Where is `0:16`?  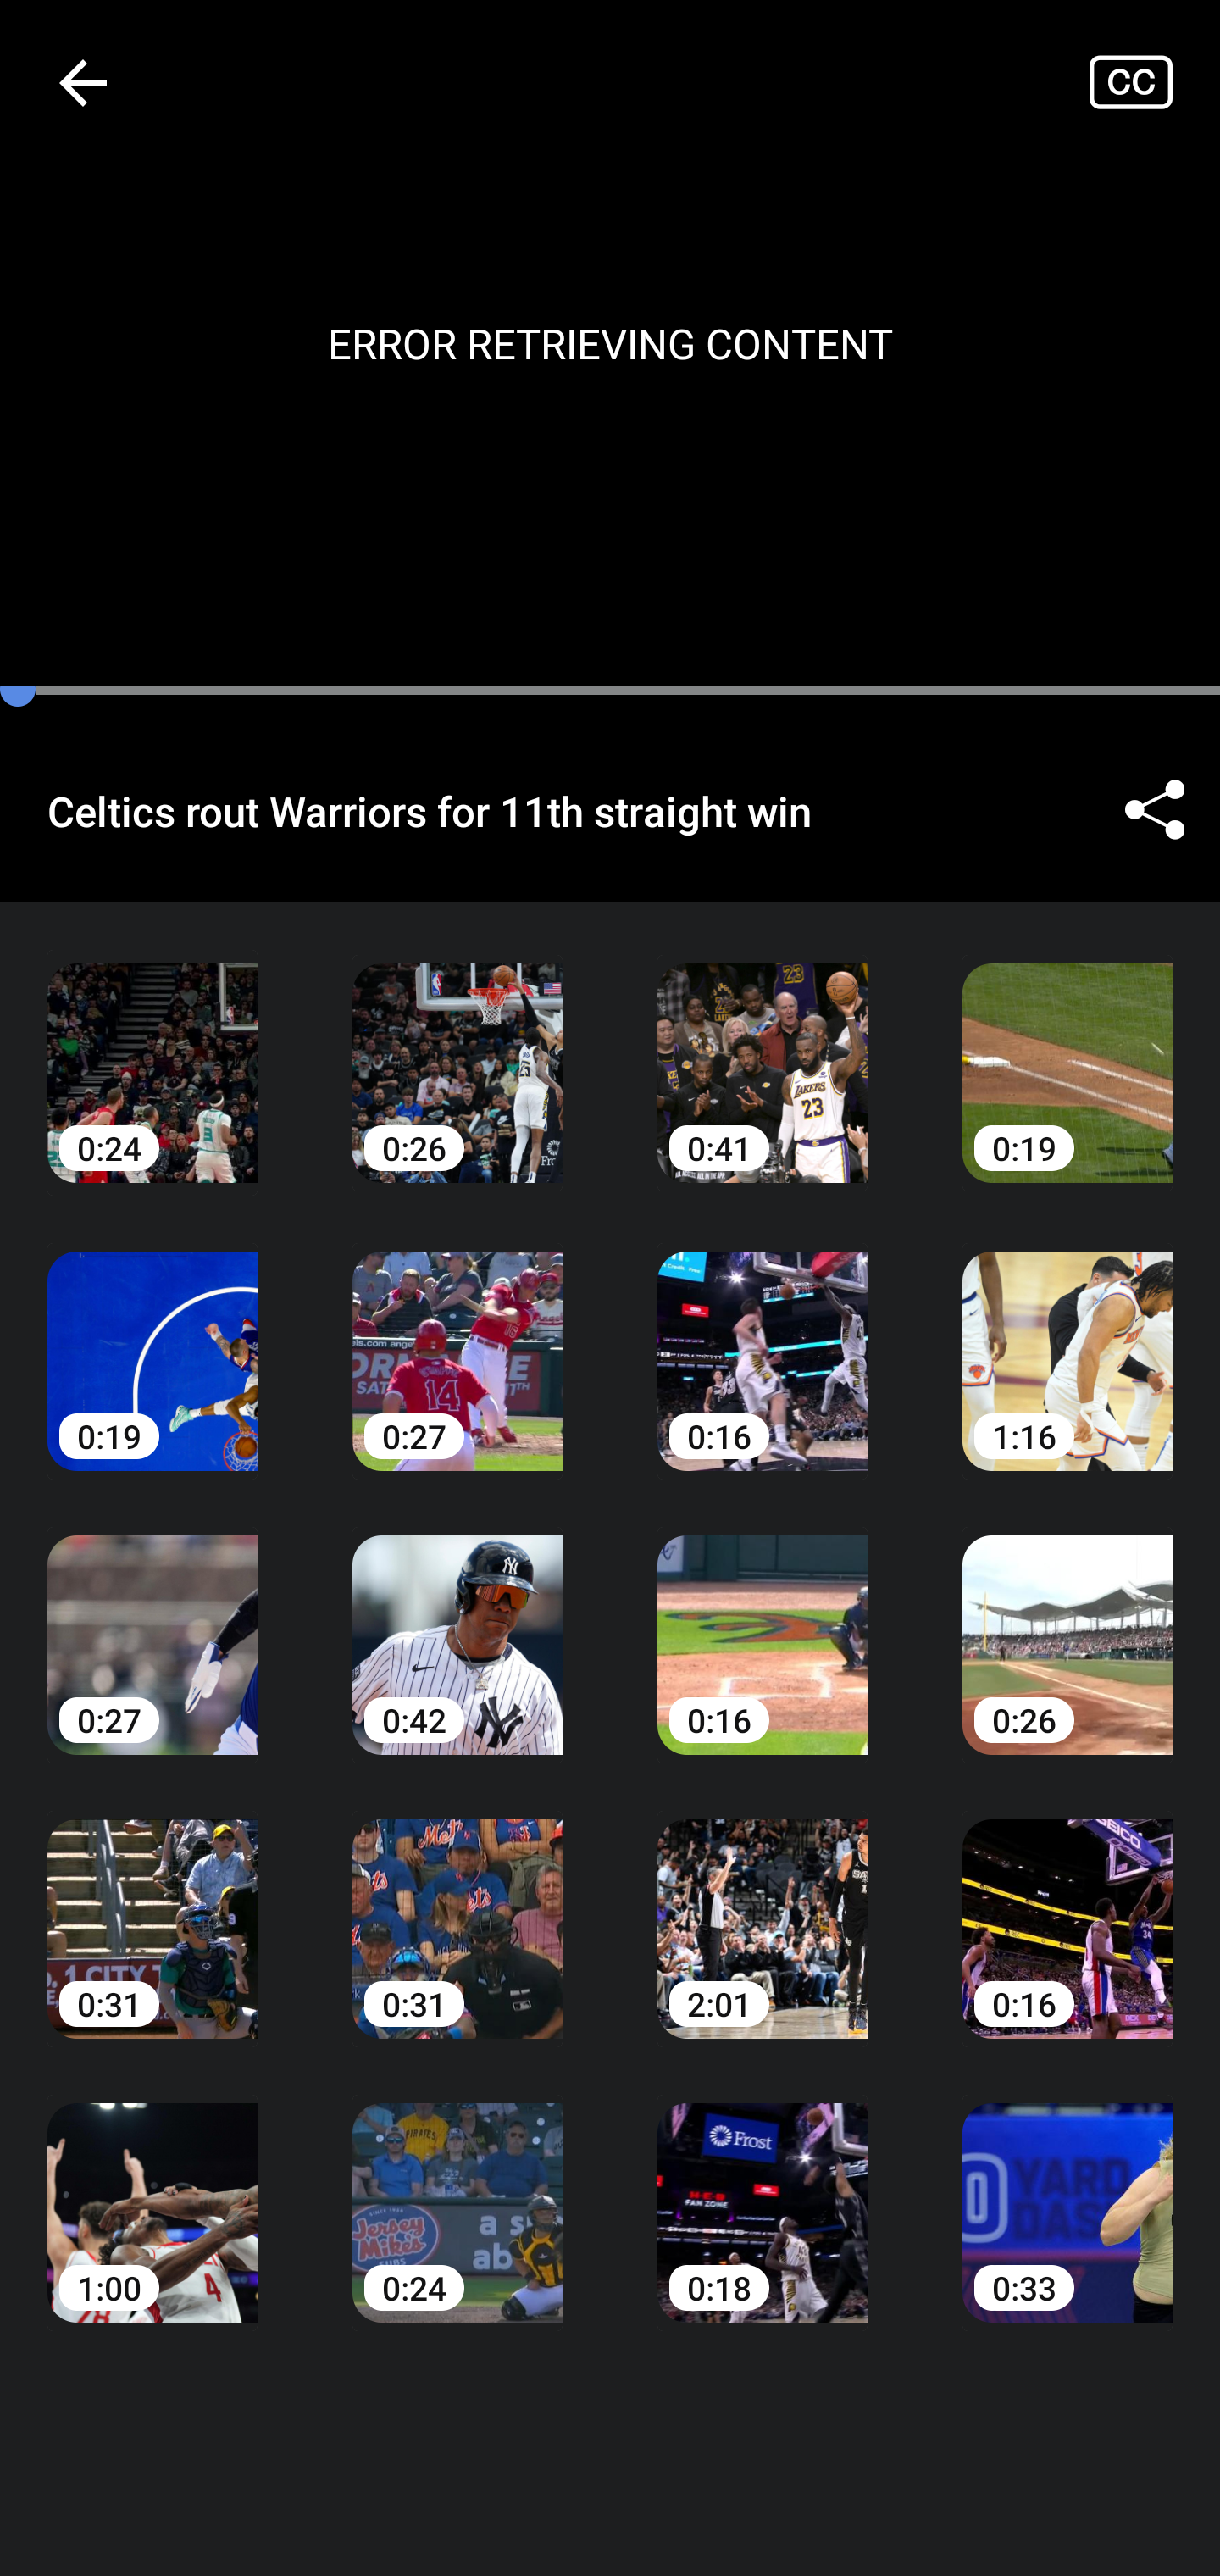
0:16 is located at coordinates (762, 1621).